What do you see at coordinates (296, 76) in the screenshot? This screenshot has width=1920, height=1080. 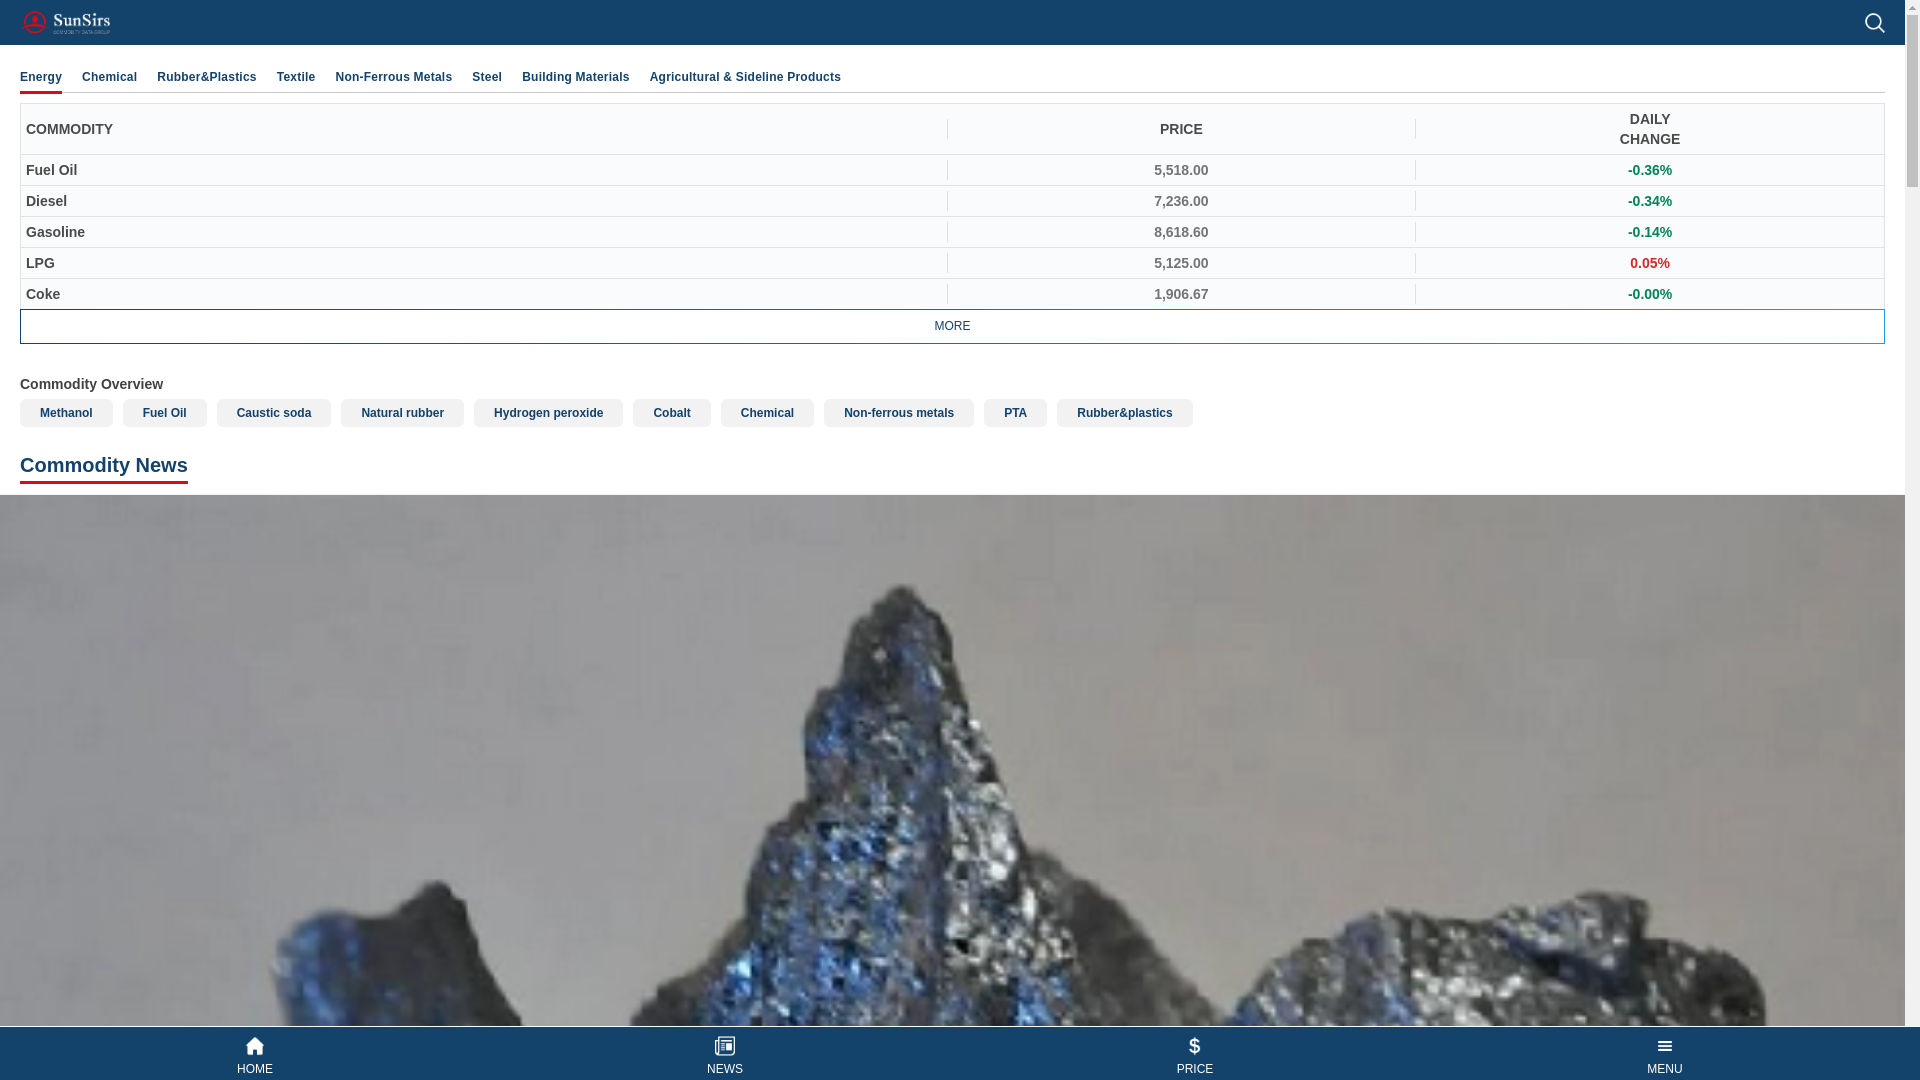 I see `Textile` at bounding box center [296, 76].